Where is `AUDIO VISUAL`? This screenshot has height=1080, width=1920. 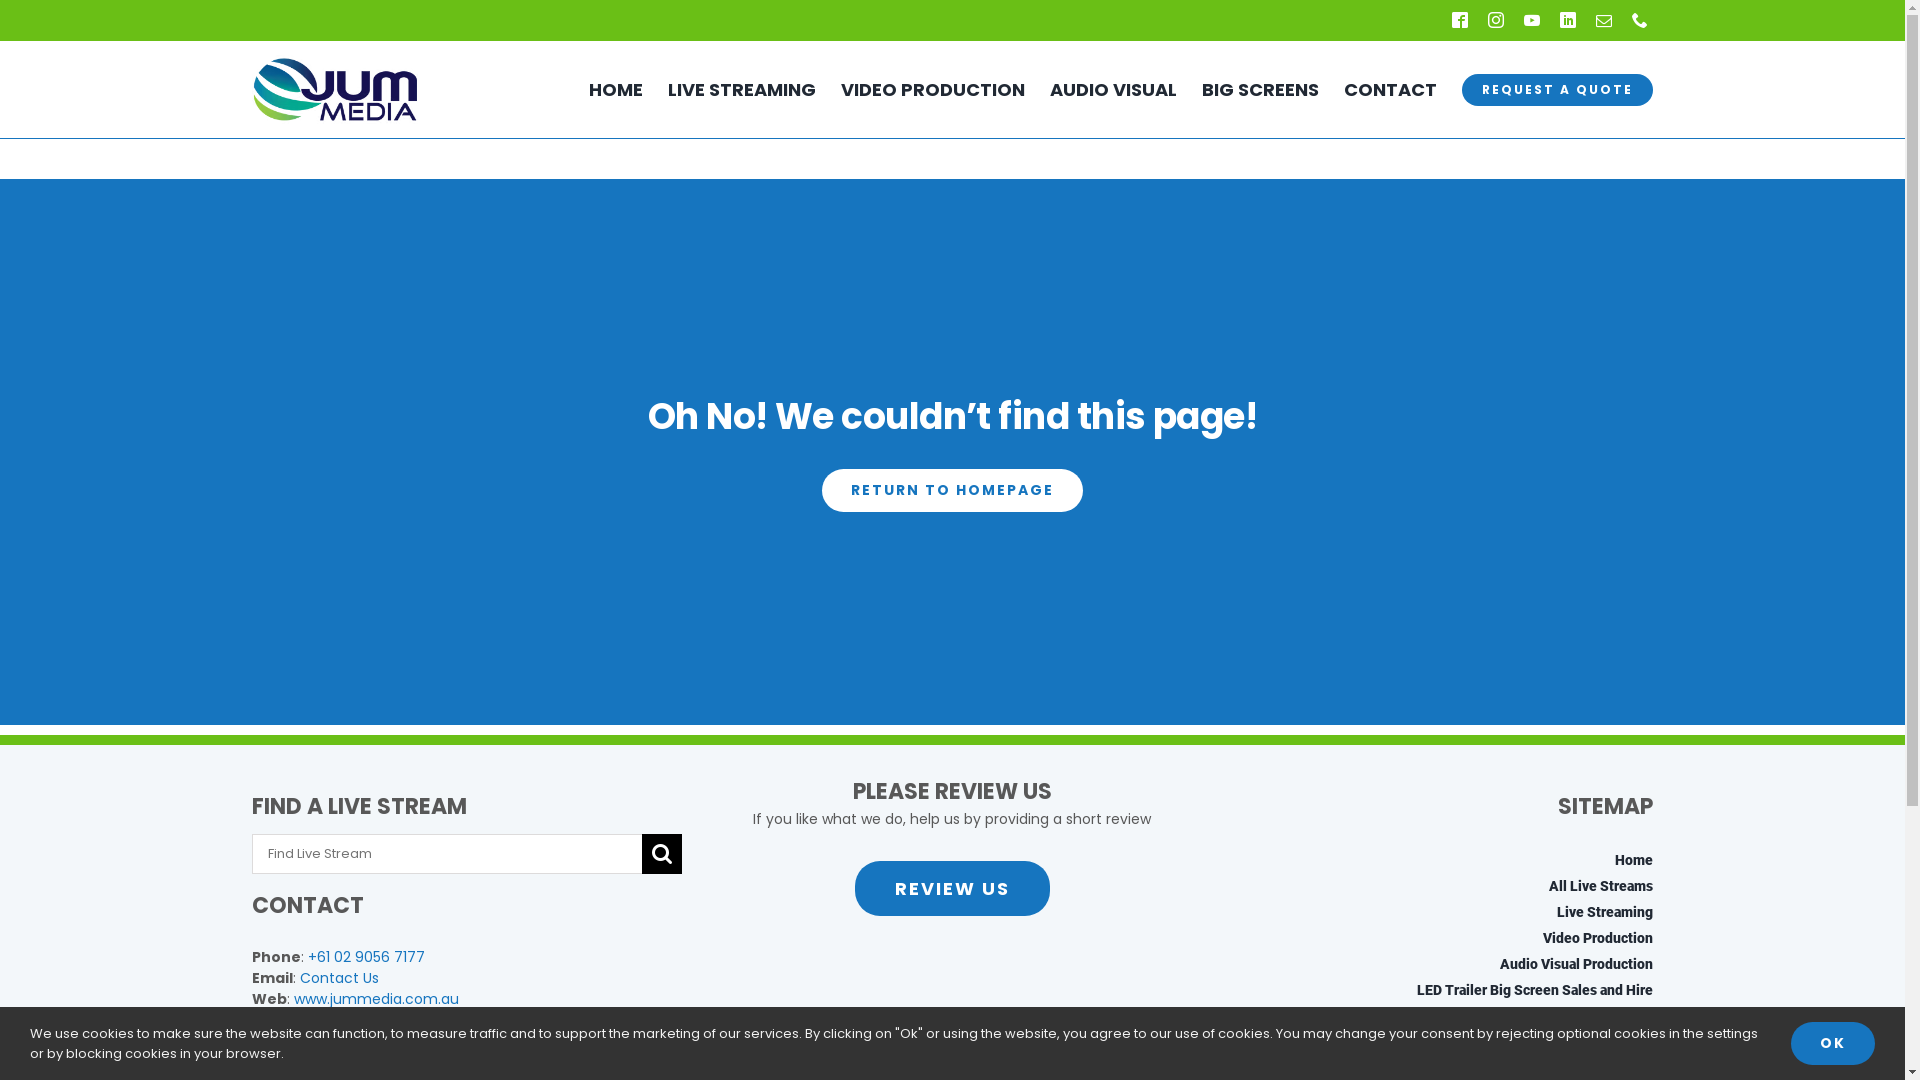
AUDIO VISUAL is located at coordinates (1126, 90).